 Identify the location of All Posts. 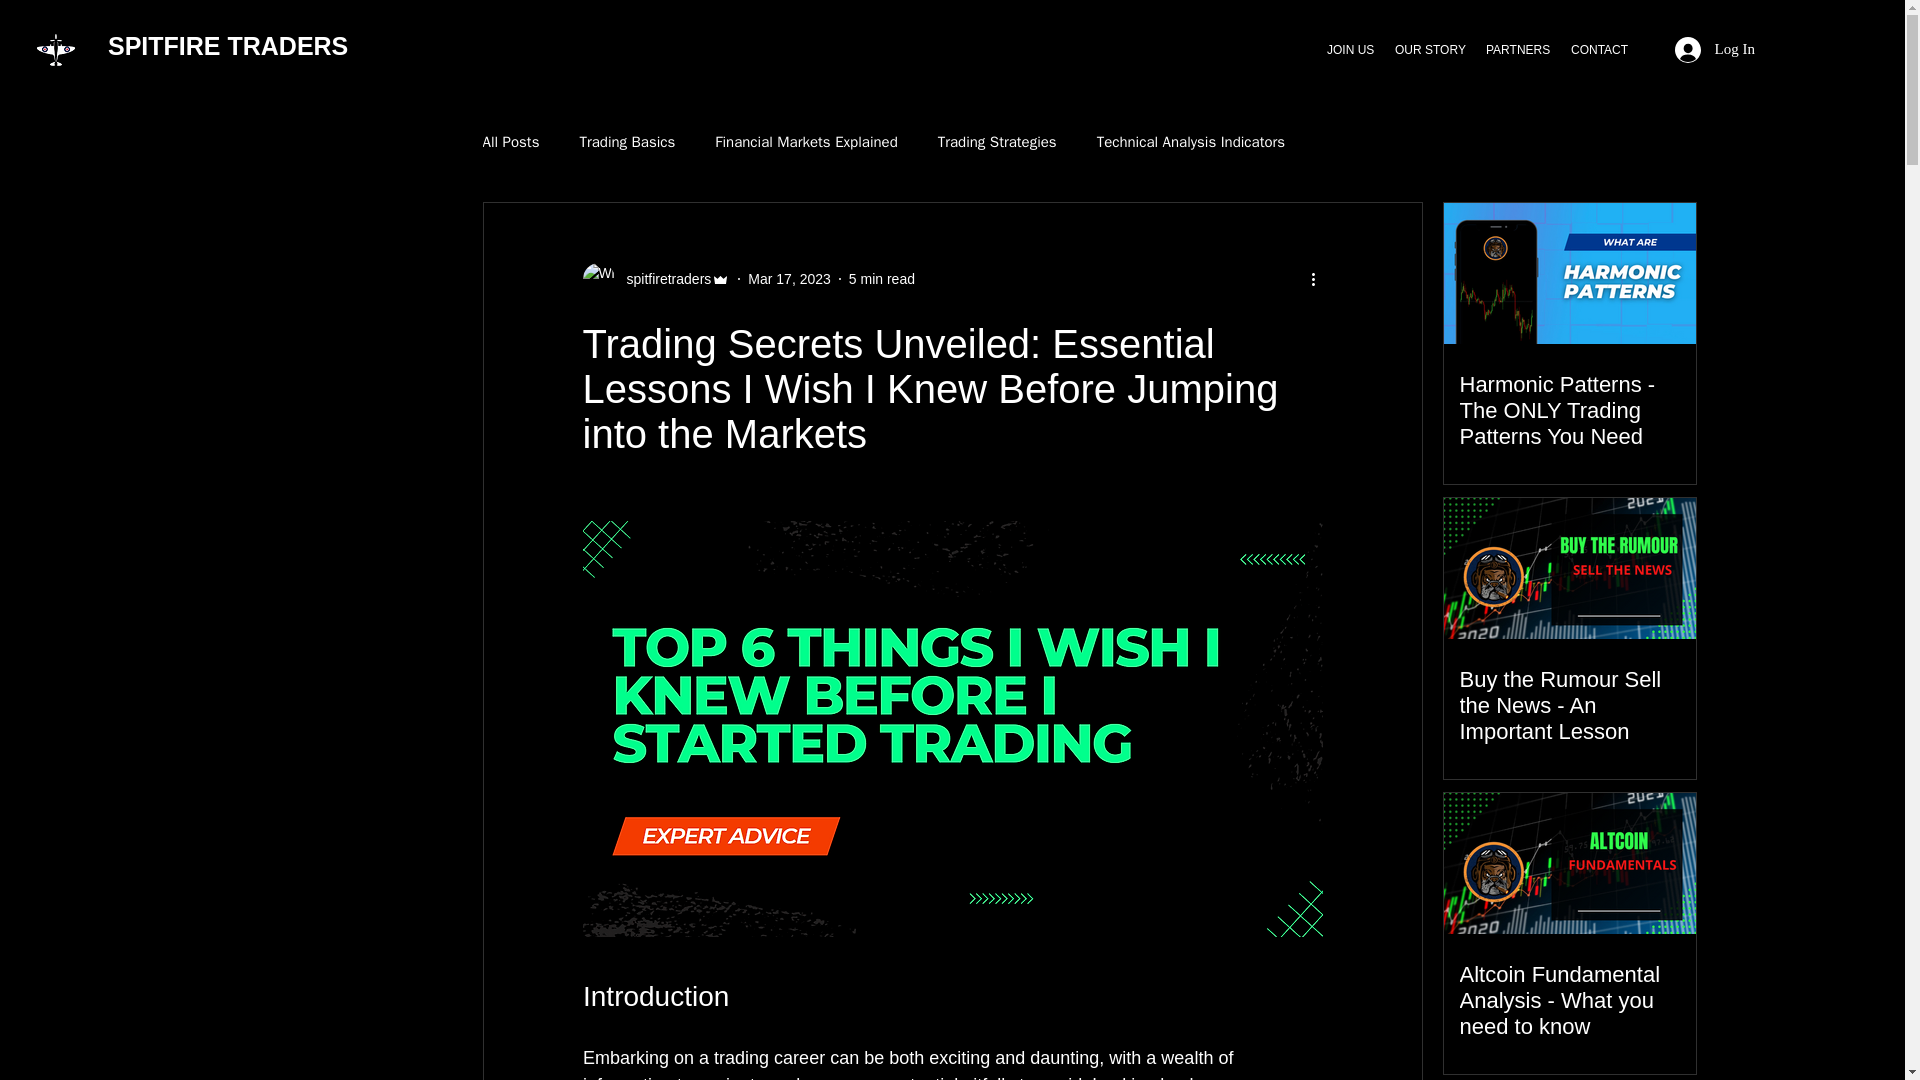
(510, 141).